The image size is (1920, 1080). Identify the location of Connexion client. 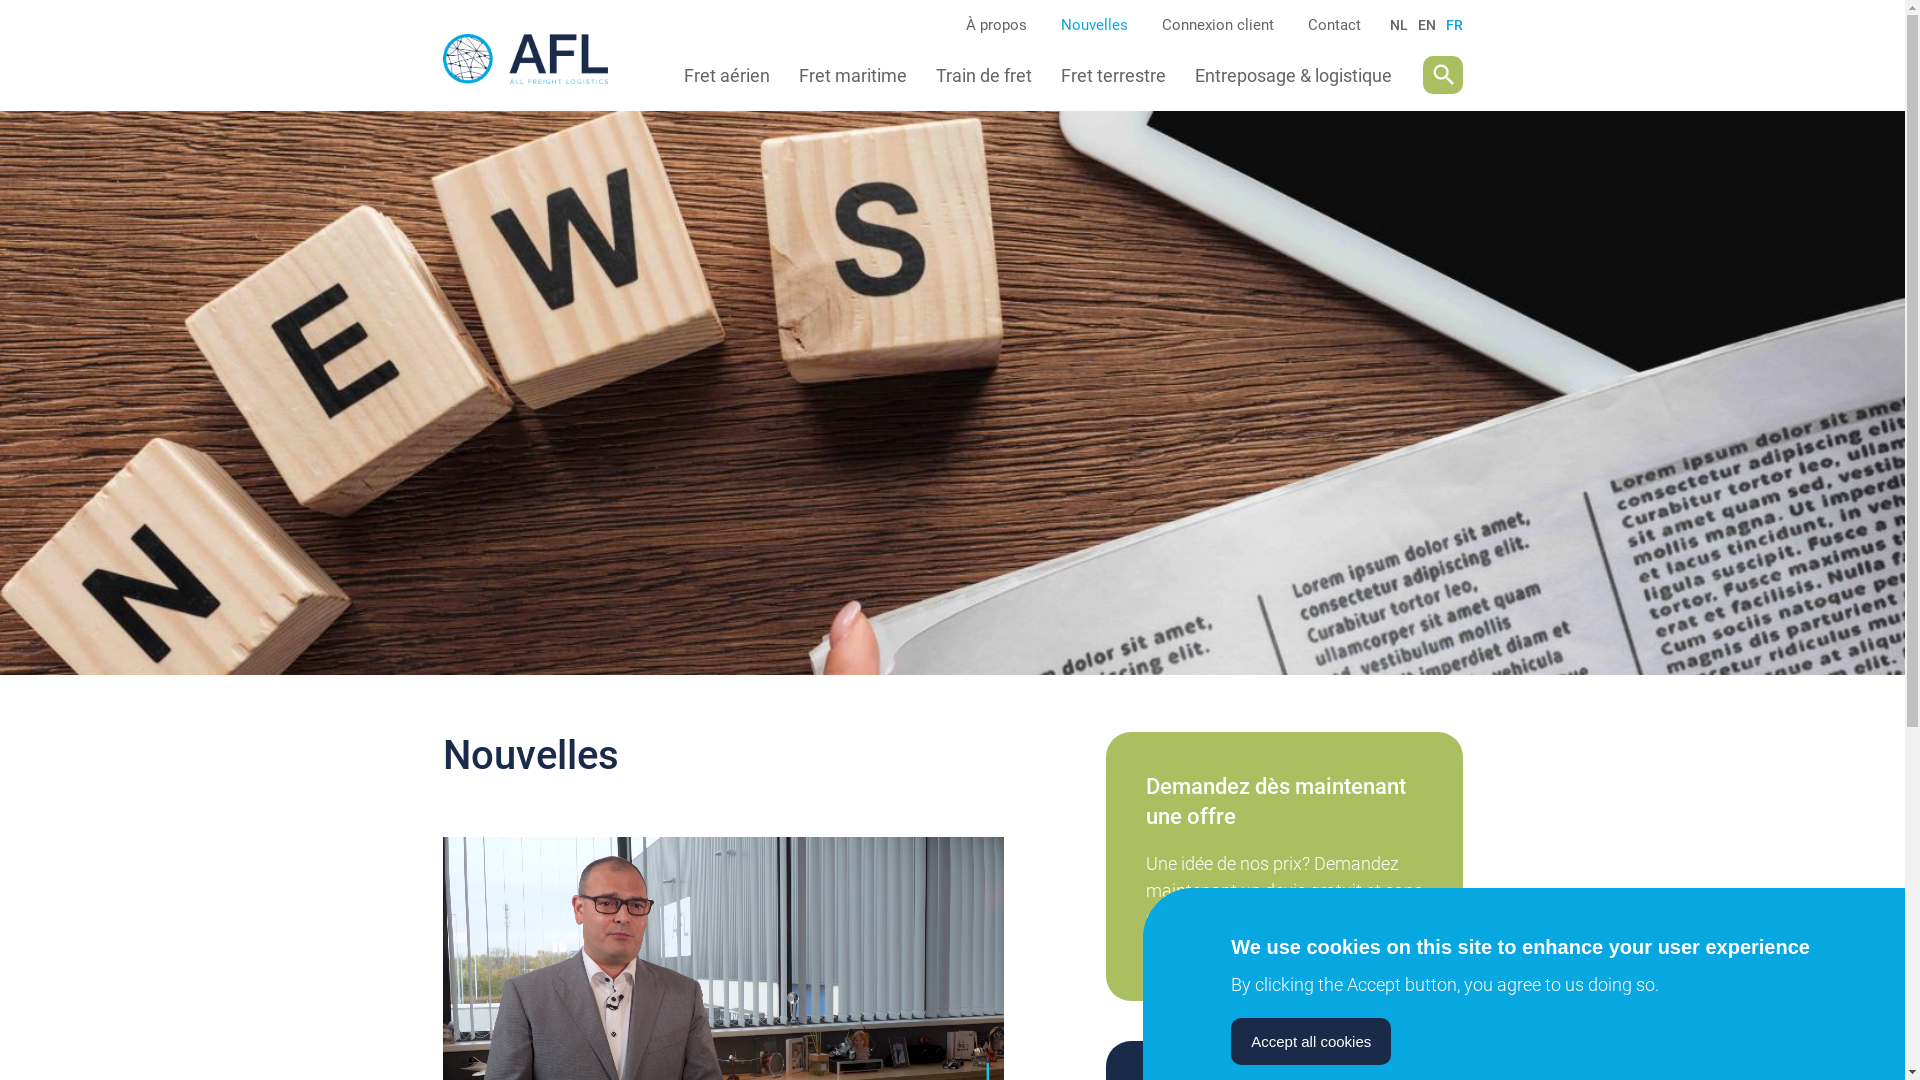
(1218, 25).